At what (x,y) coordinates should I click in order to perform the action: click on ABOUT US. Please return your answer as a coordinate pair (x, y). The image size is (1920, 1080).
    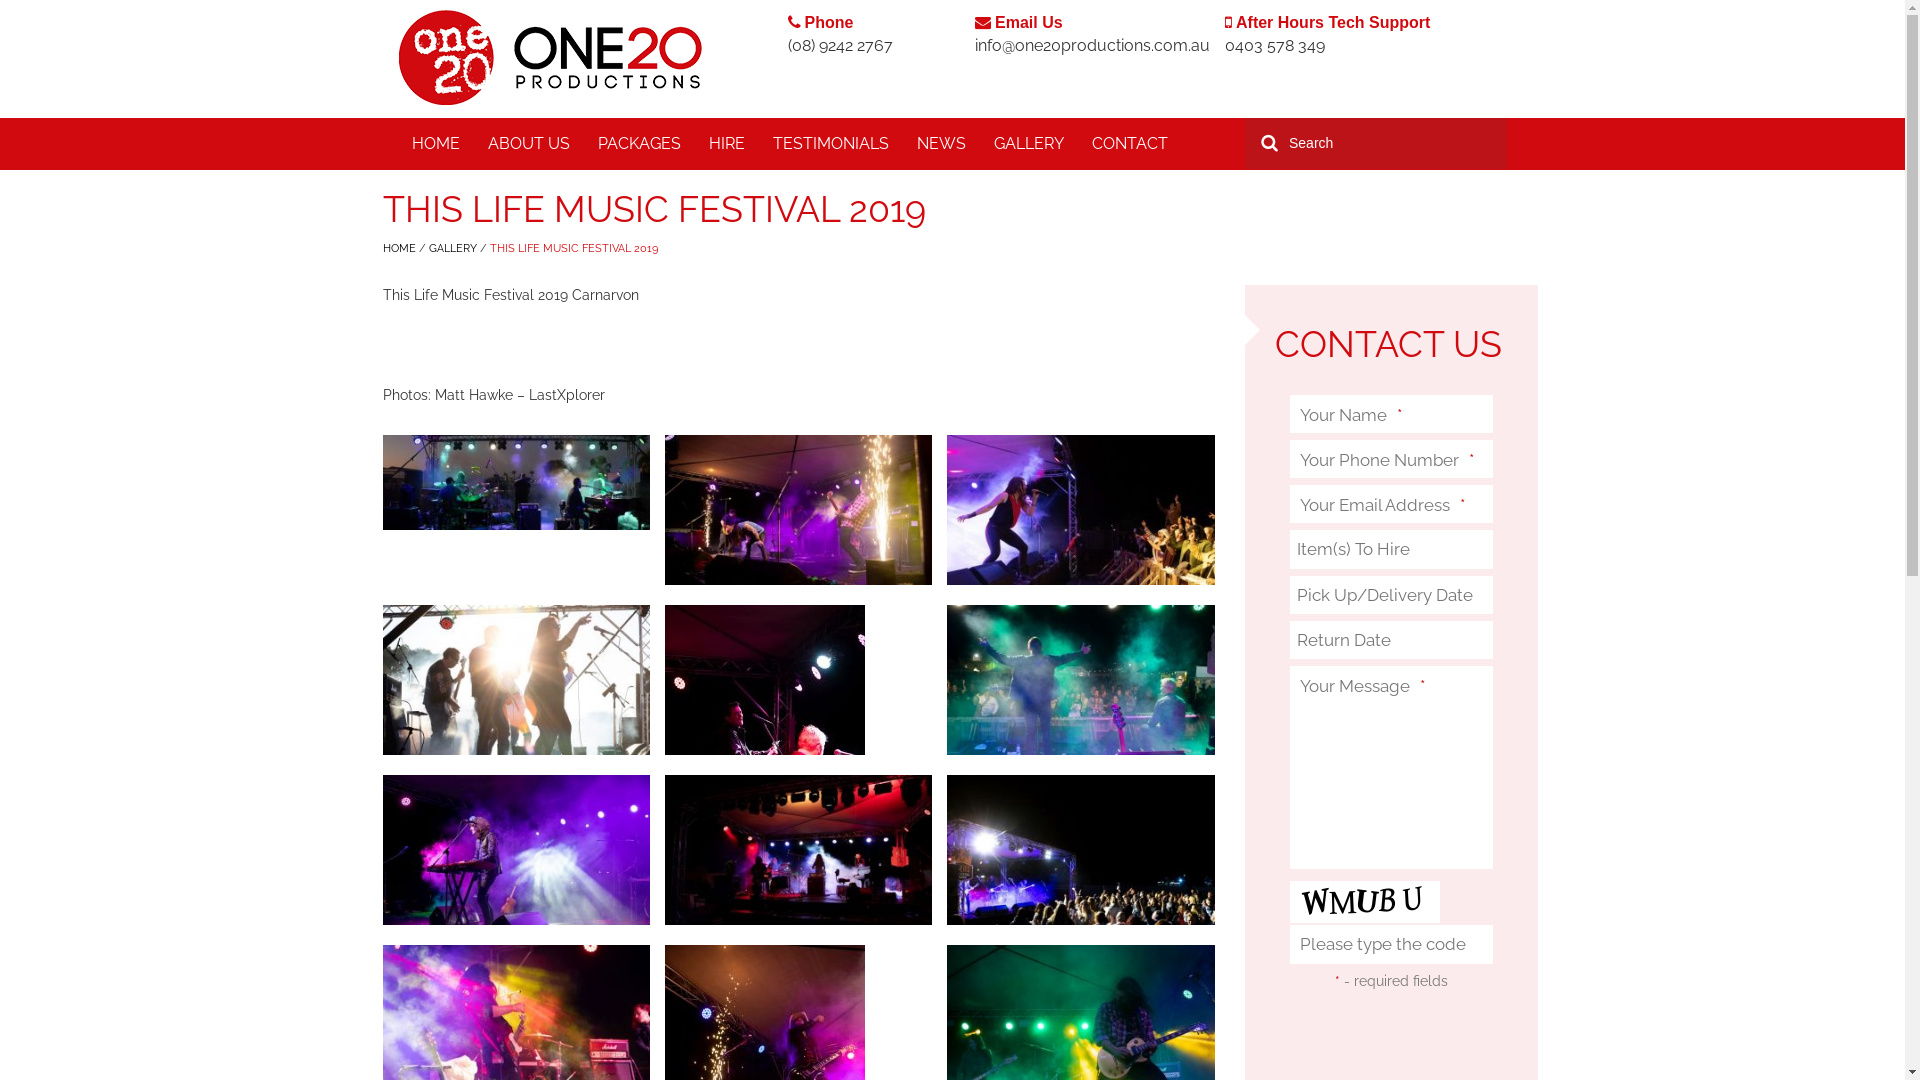
    Looking at the image, I should click on (529, 144).